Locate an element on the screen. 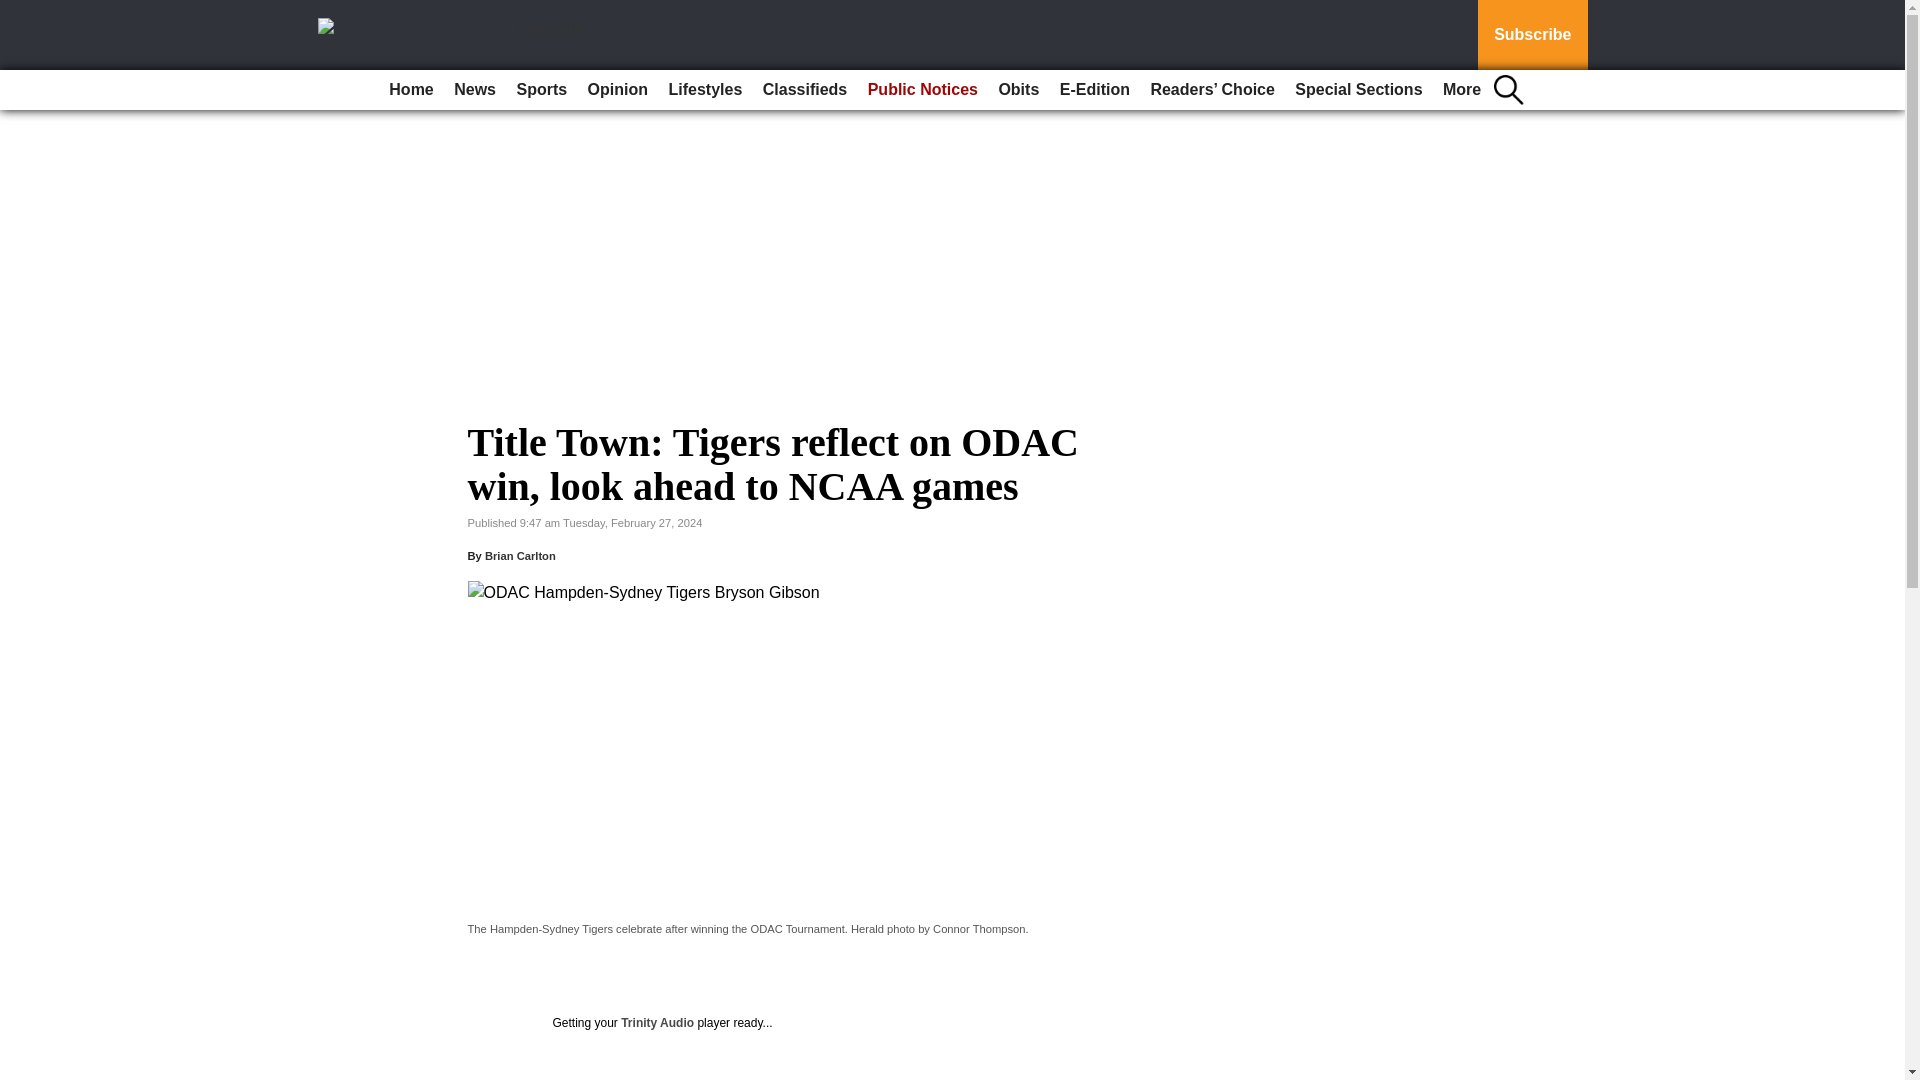 Image resolution: width=1920 pixels, height=1080 pixels. E-Edition is located at coordinates (1095, 90).